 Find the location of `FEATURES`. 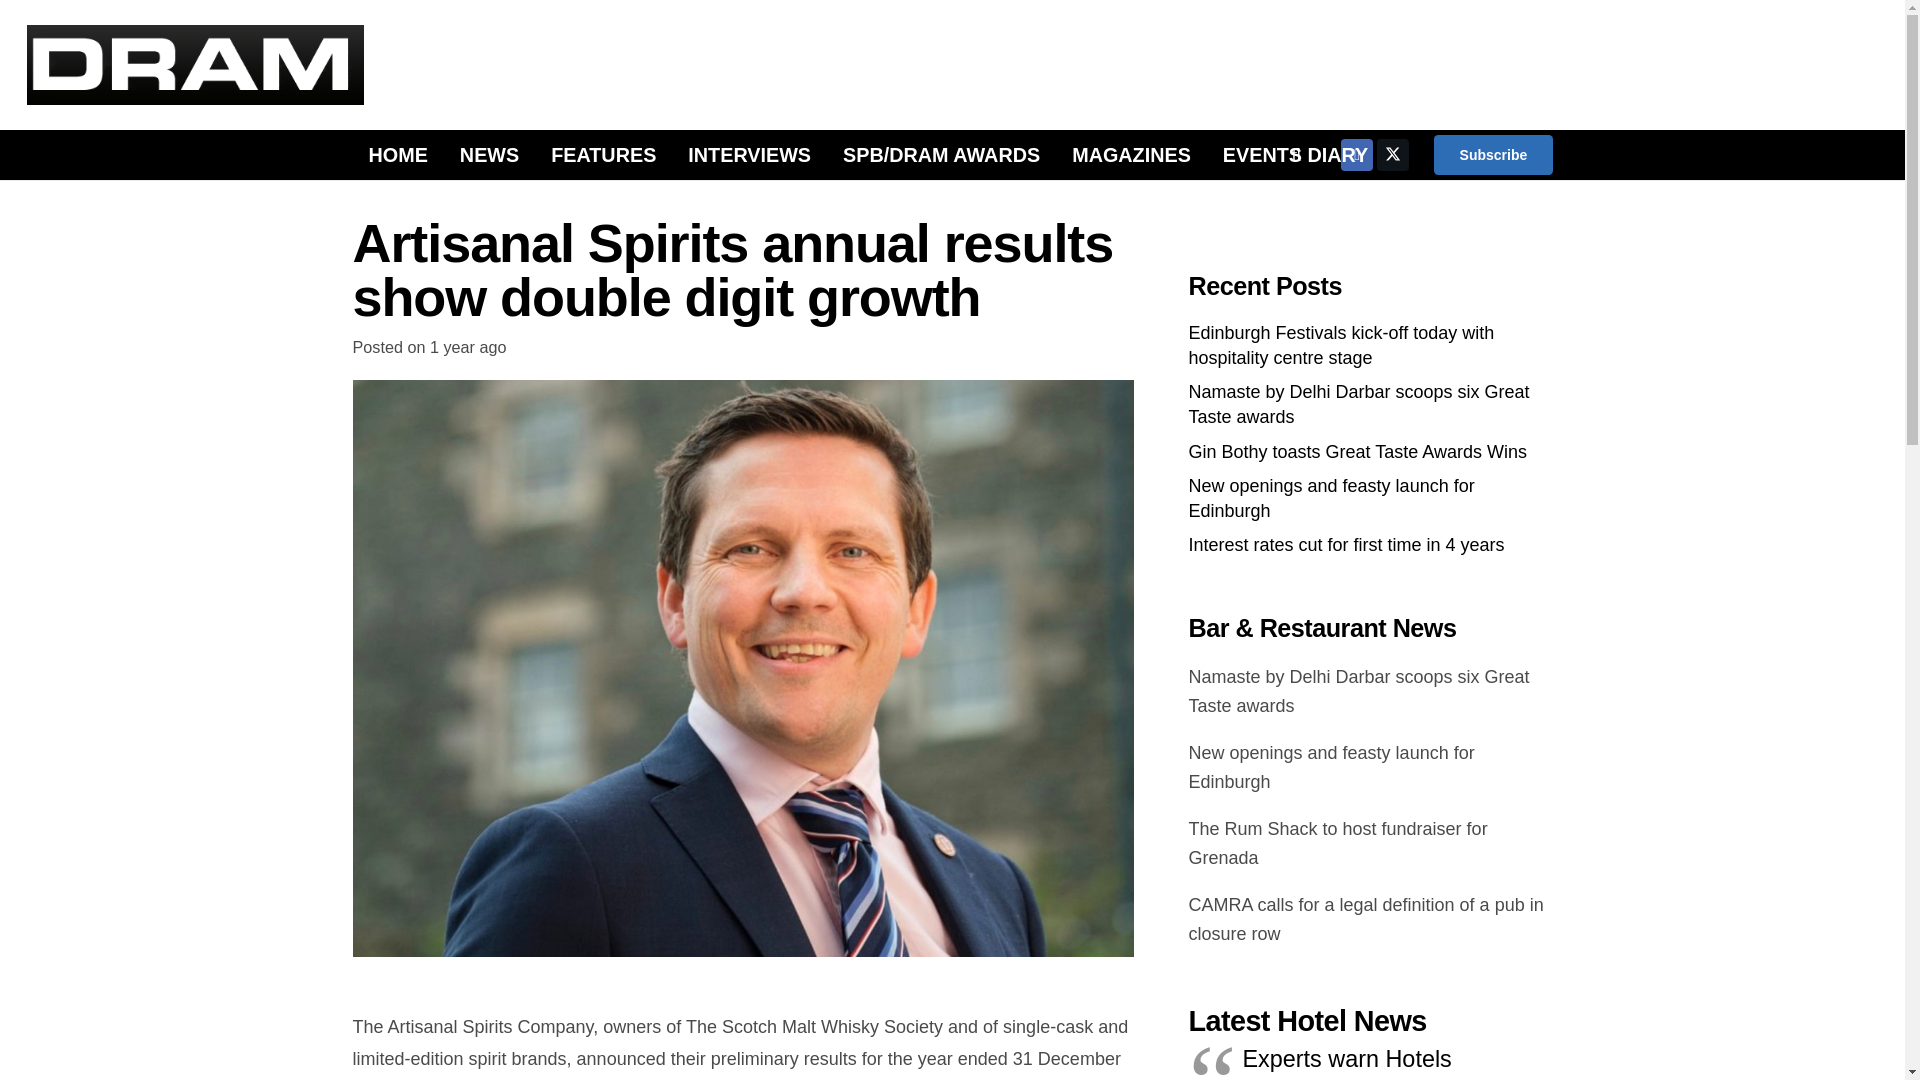

FEATURES is located at coordinates (604, 154).